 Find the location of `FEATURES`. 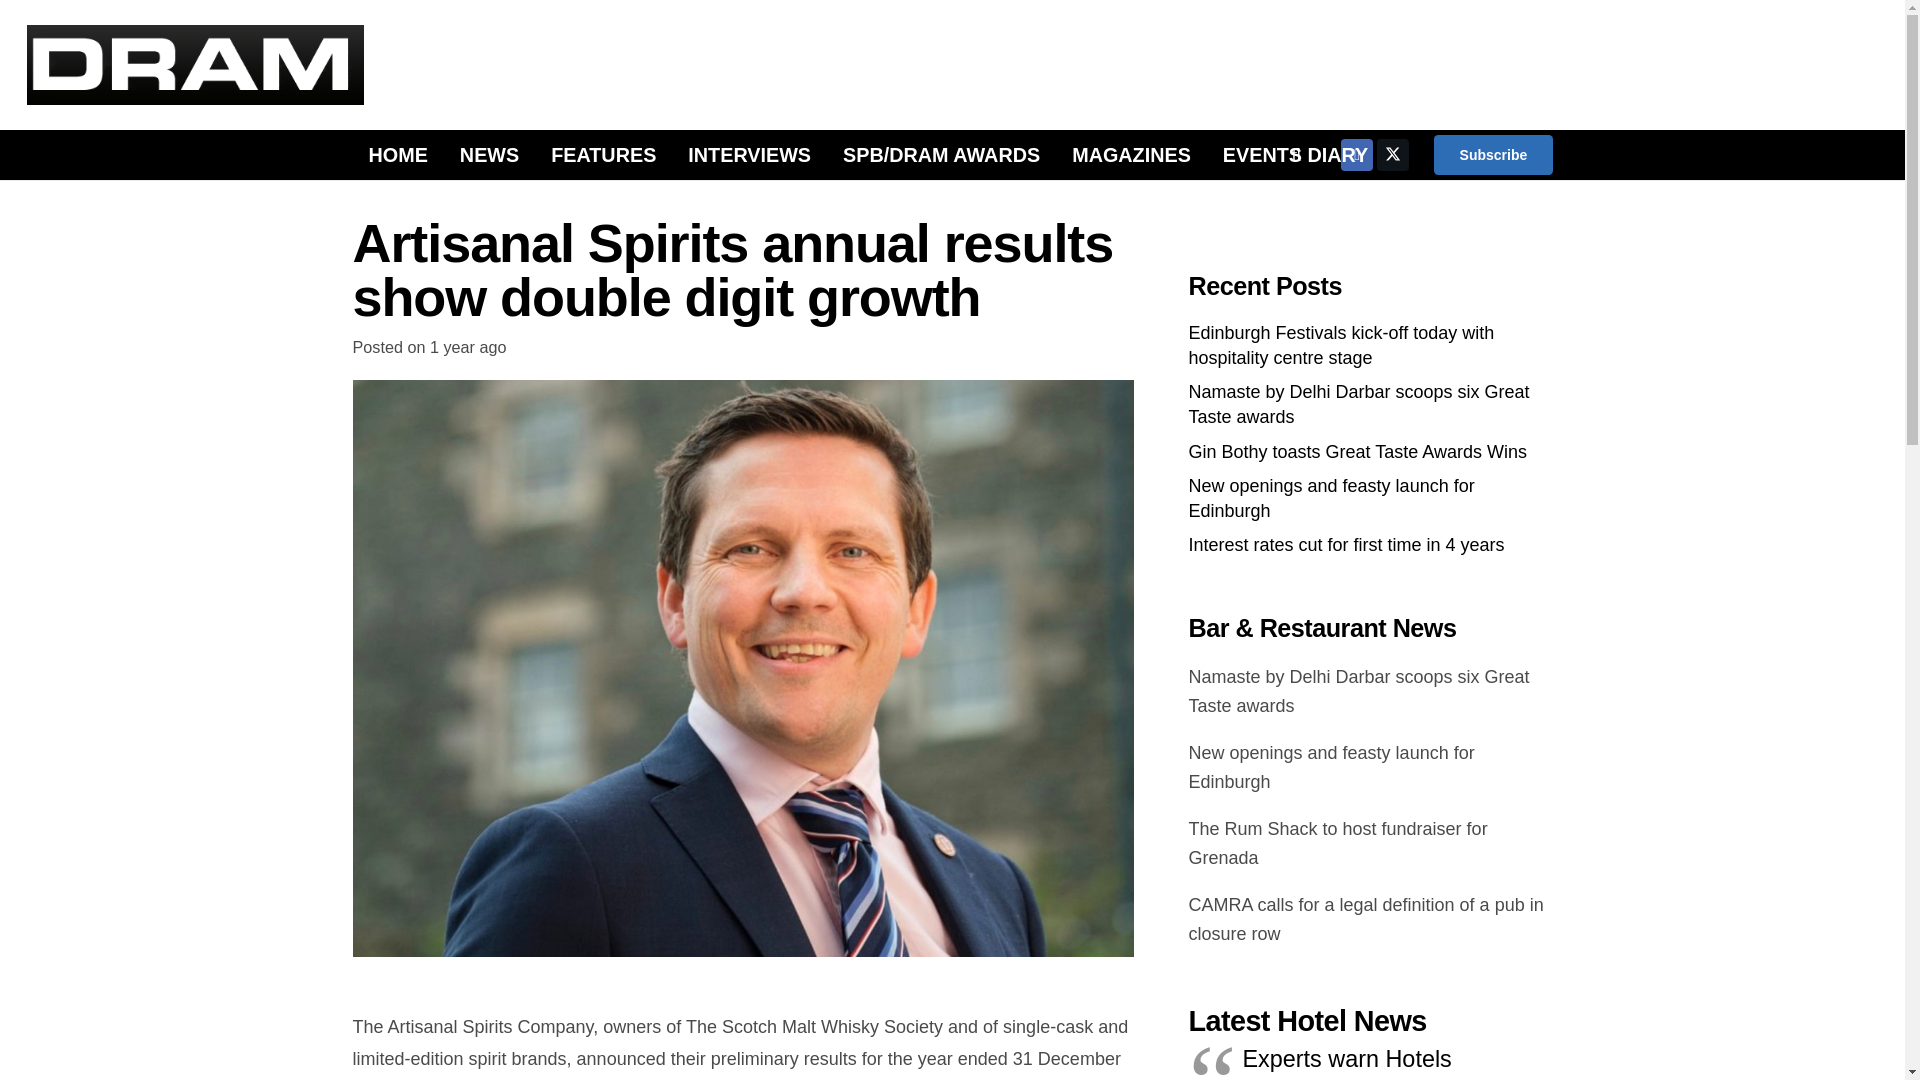

FEATURES is located at coordinates (604, 154).